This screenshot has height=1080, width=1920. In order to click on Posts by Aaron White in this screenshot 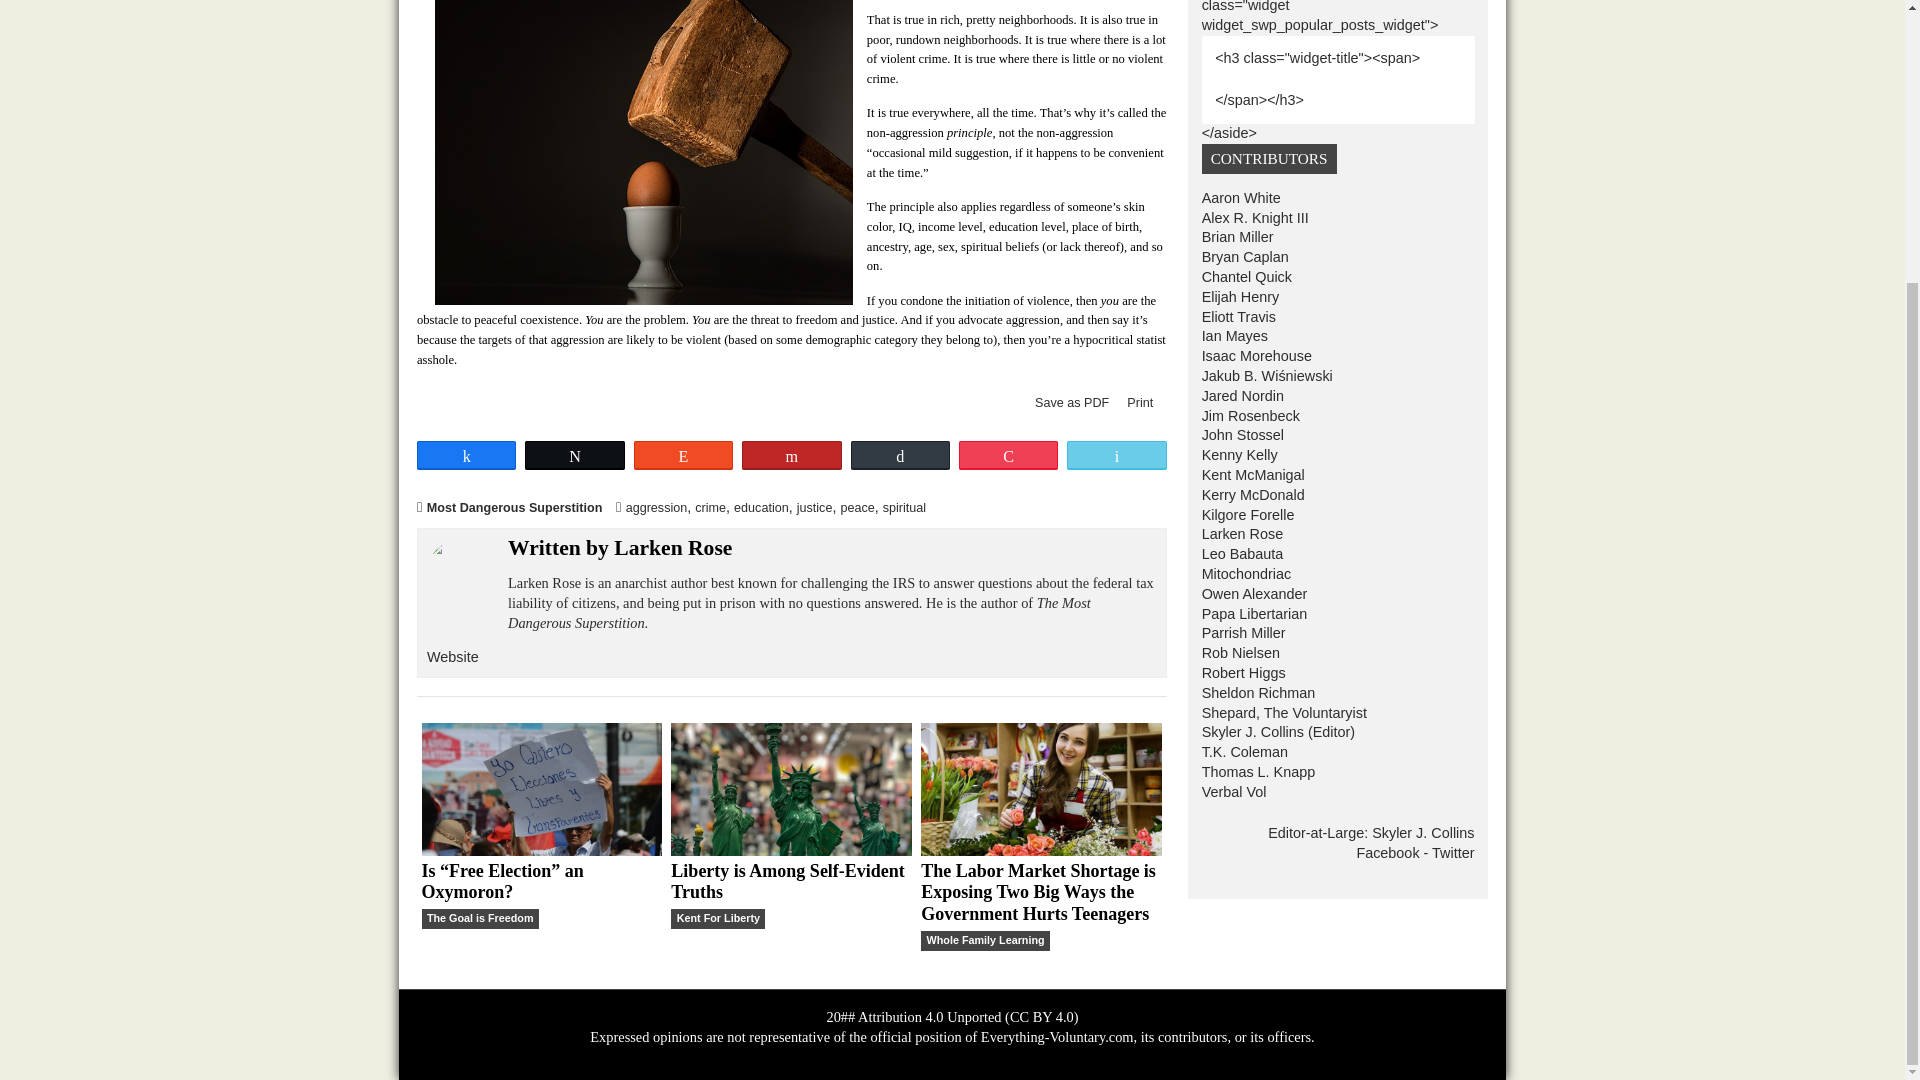, I will do `click(1378, 260)`.